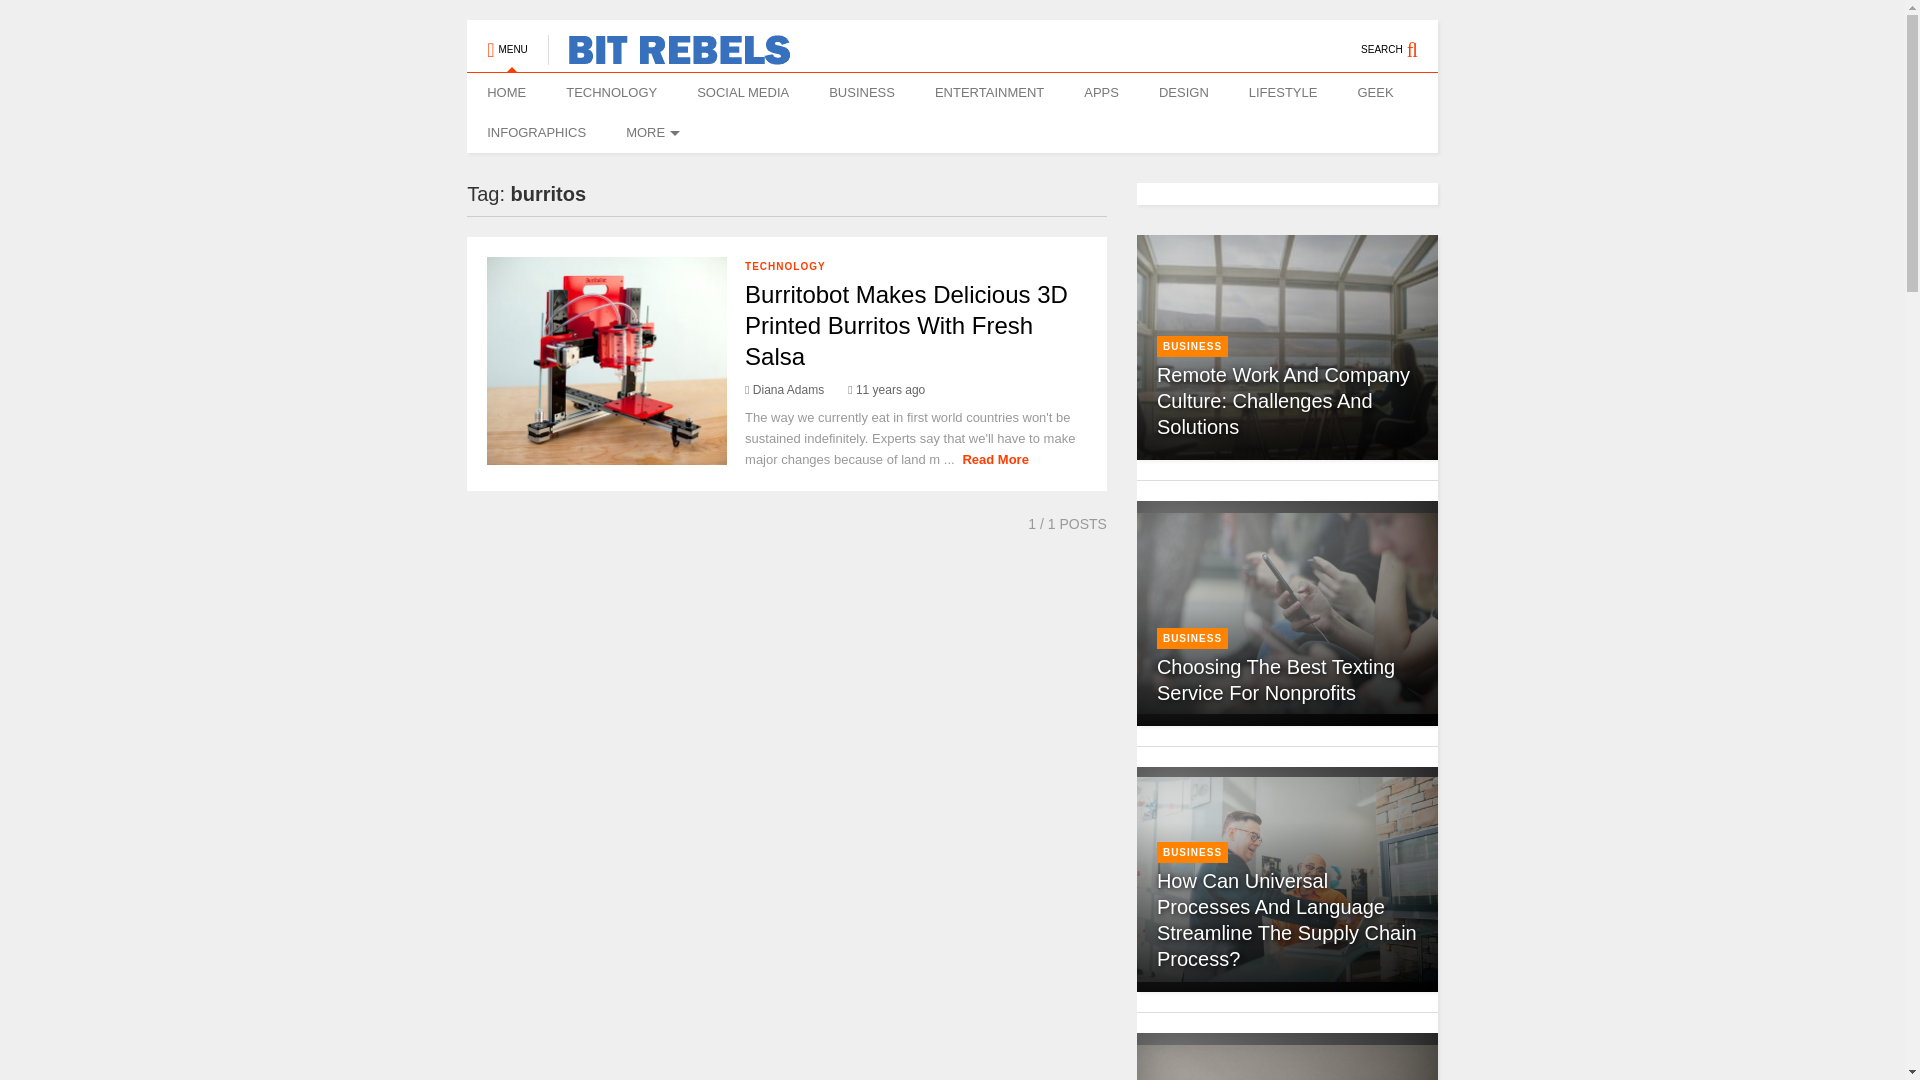  What do you see at coordinates (506, 93) in the screenshot?
I see `HOME` at bounding box center [506, 93].